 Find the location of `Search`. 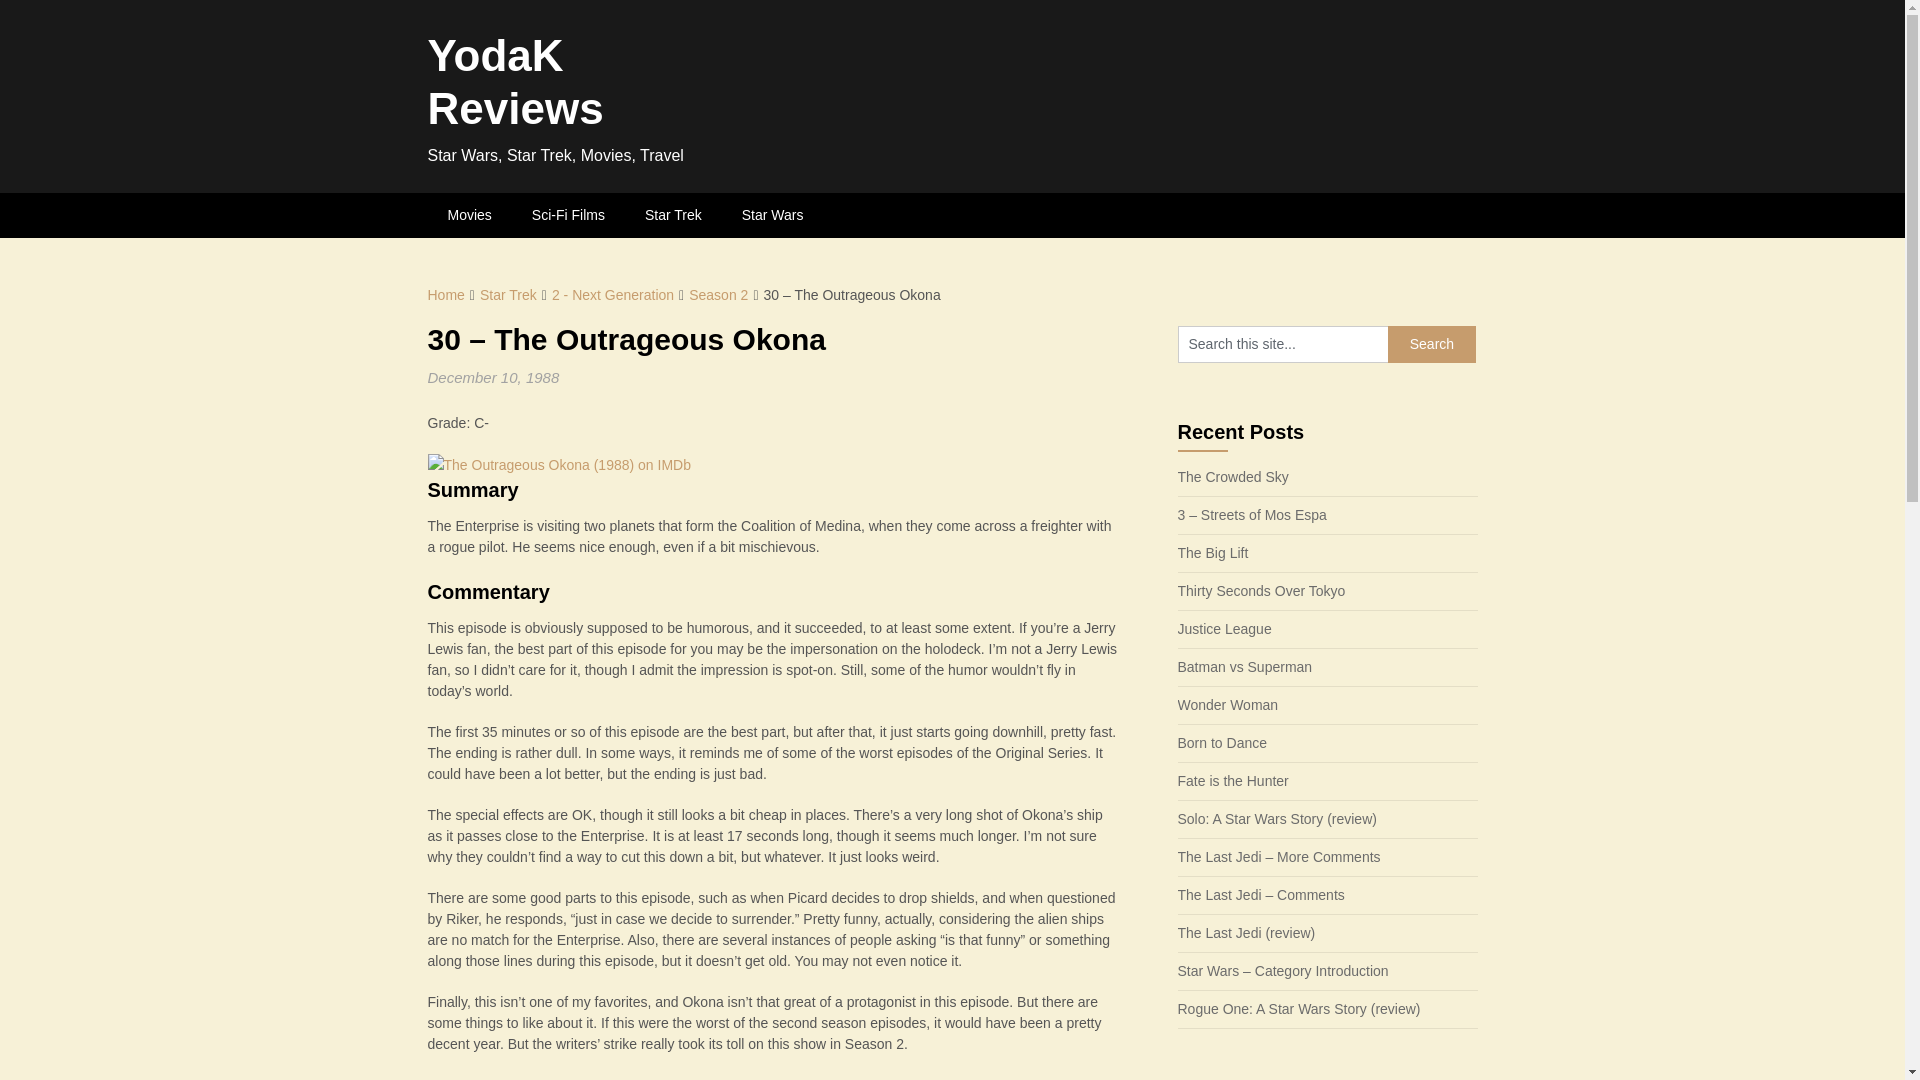

Search is located at coordinates (1432, 344).